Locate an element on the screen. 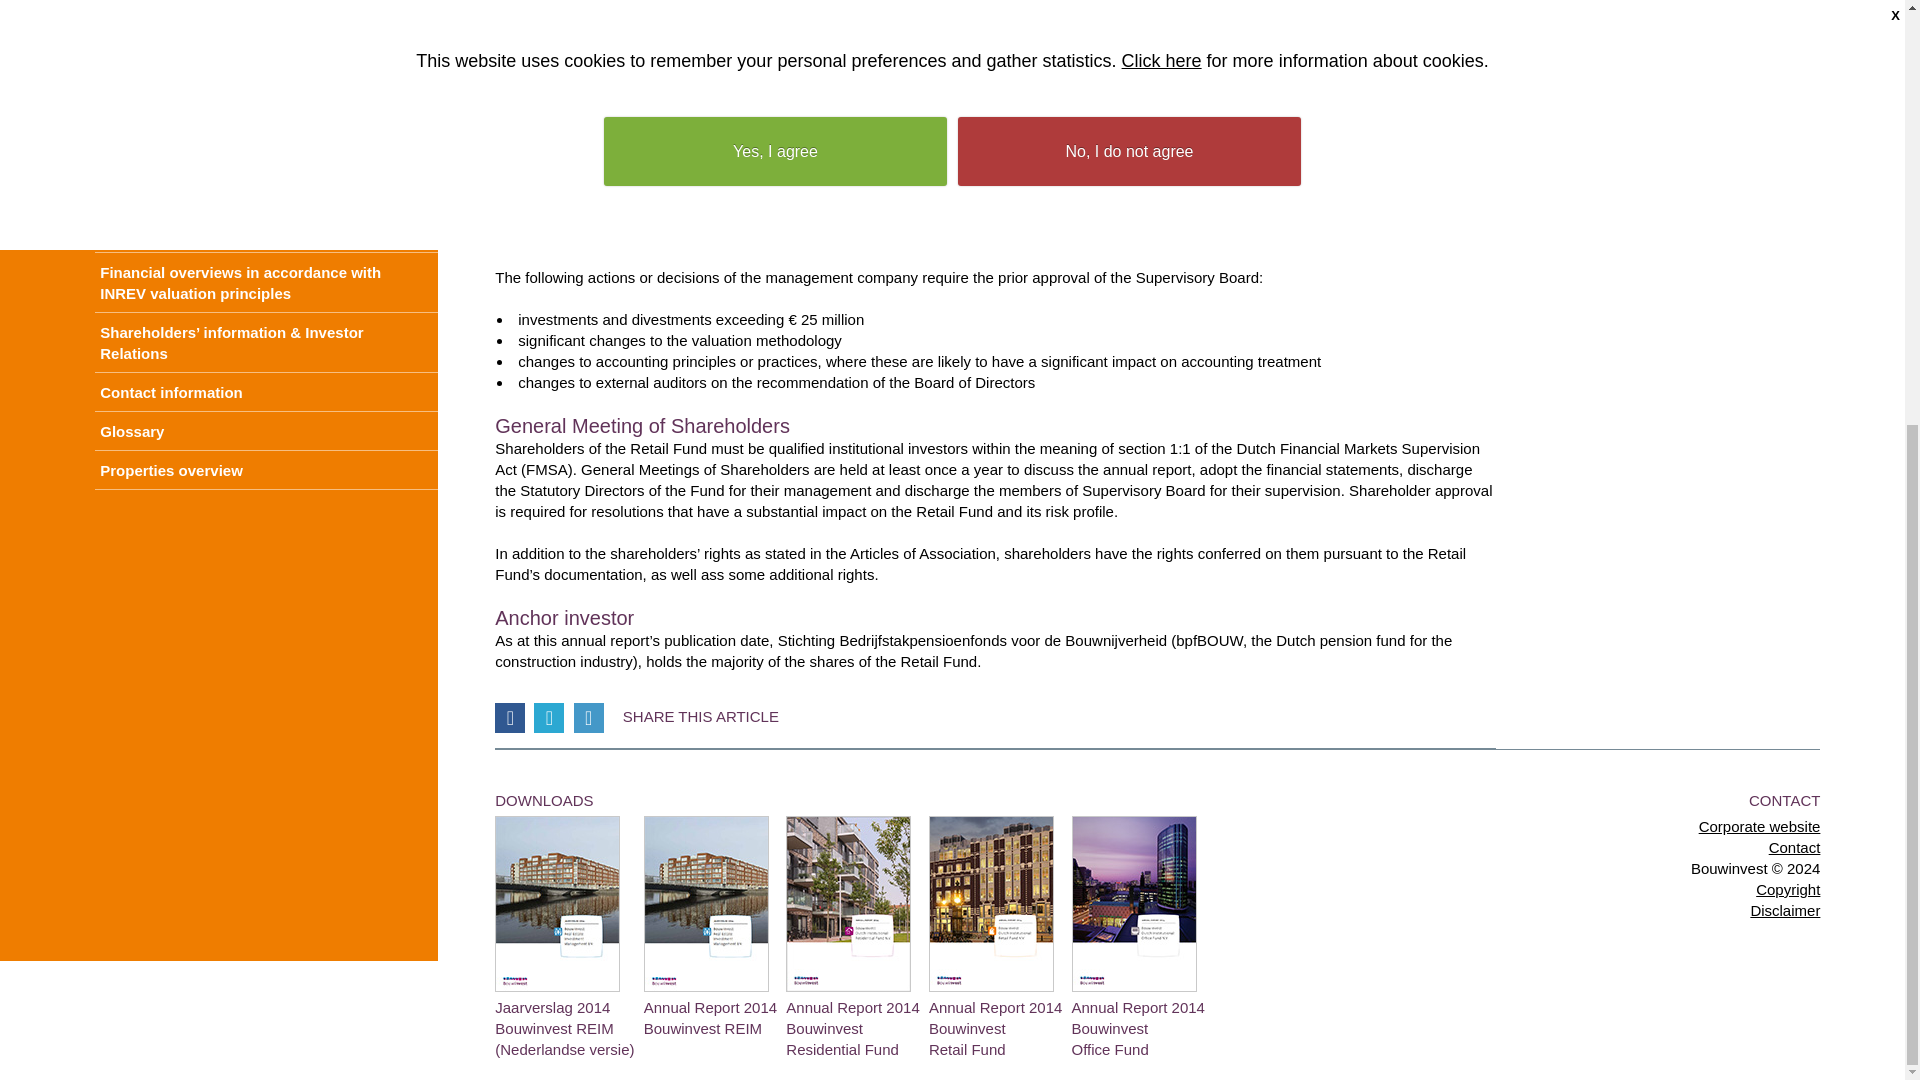 Image resolution: width=1920 pixels, height=1080 pixels. Regulation is located at coordinates (266, 117).